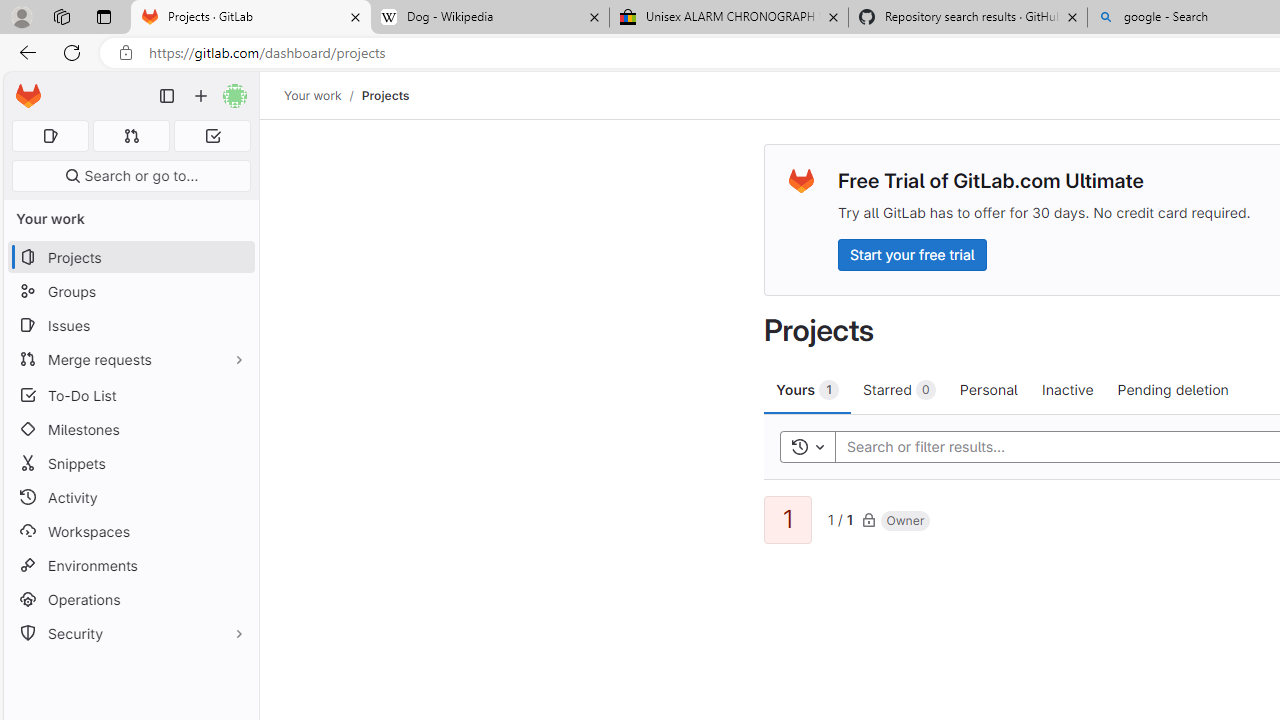 The image size is (1280, 720). What do you see at coordinates (384, 95) in the screenshot?
I see `Projects` at bounding box center [384, 95].